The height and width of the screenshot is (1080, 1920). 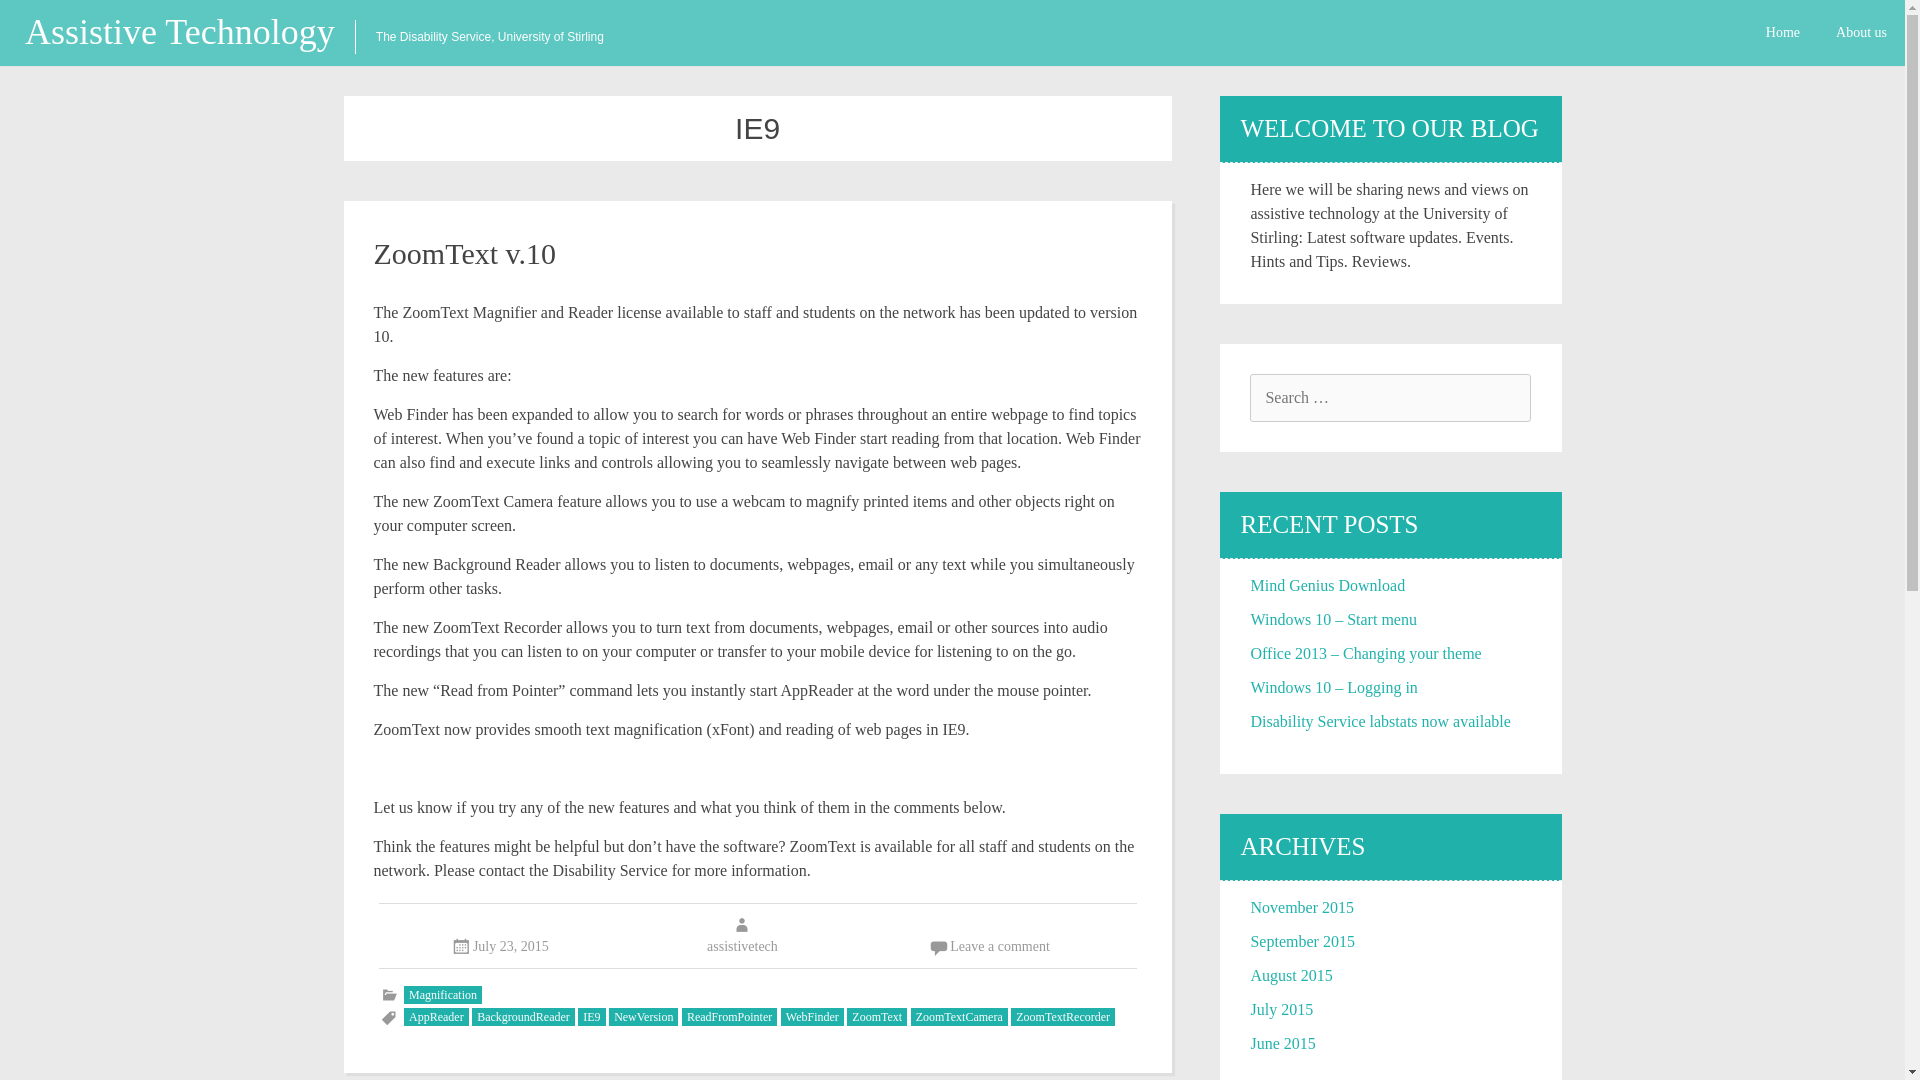 What do you see at coordinates (1290, 974) in the screenshot?
I see `August 2015` at bounding box center [1290, 974].